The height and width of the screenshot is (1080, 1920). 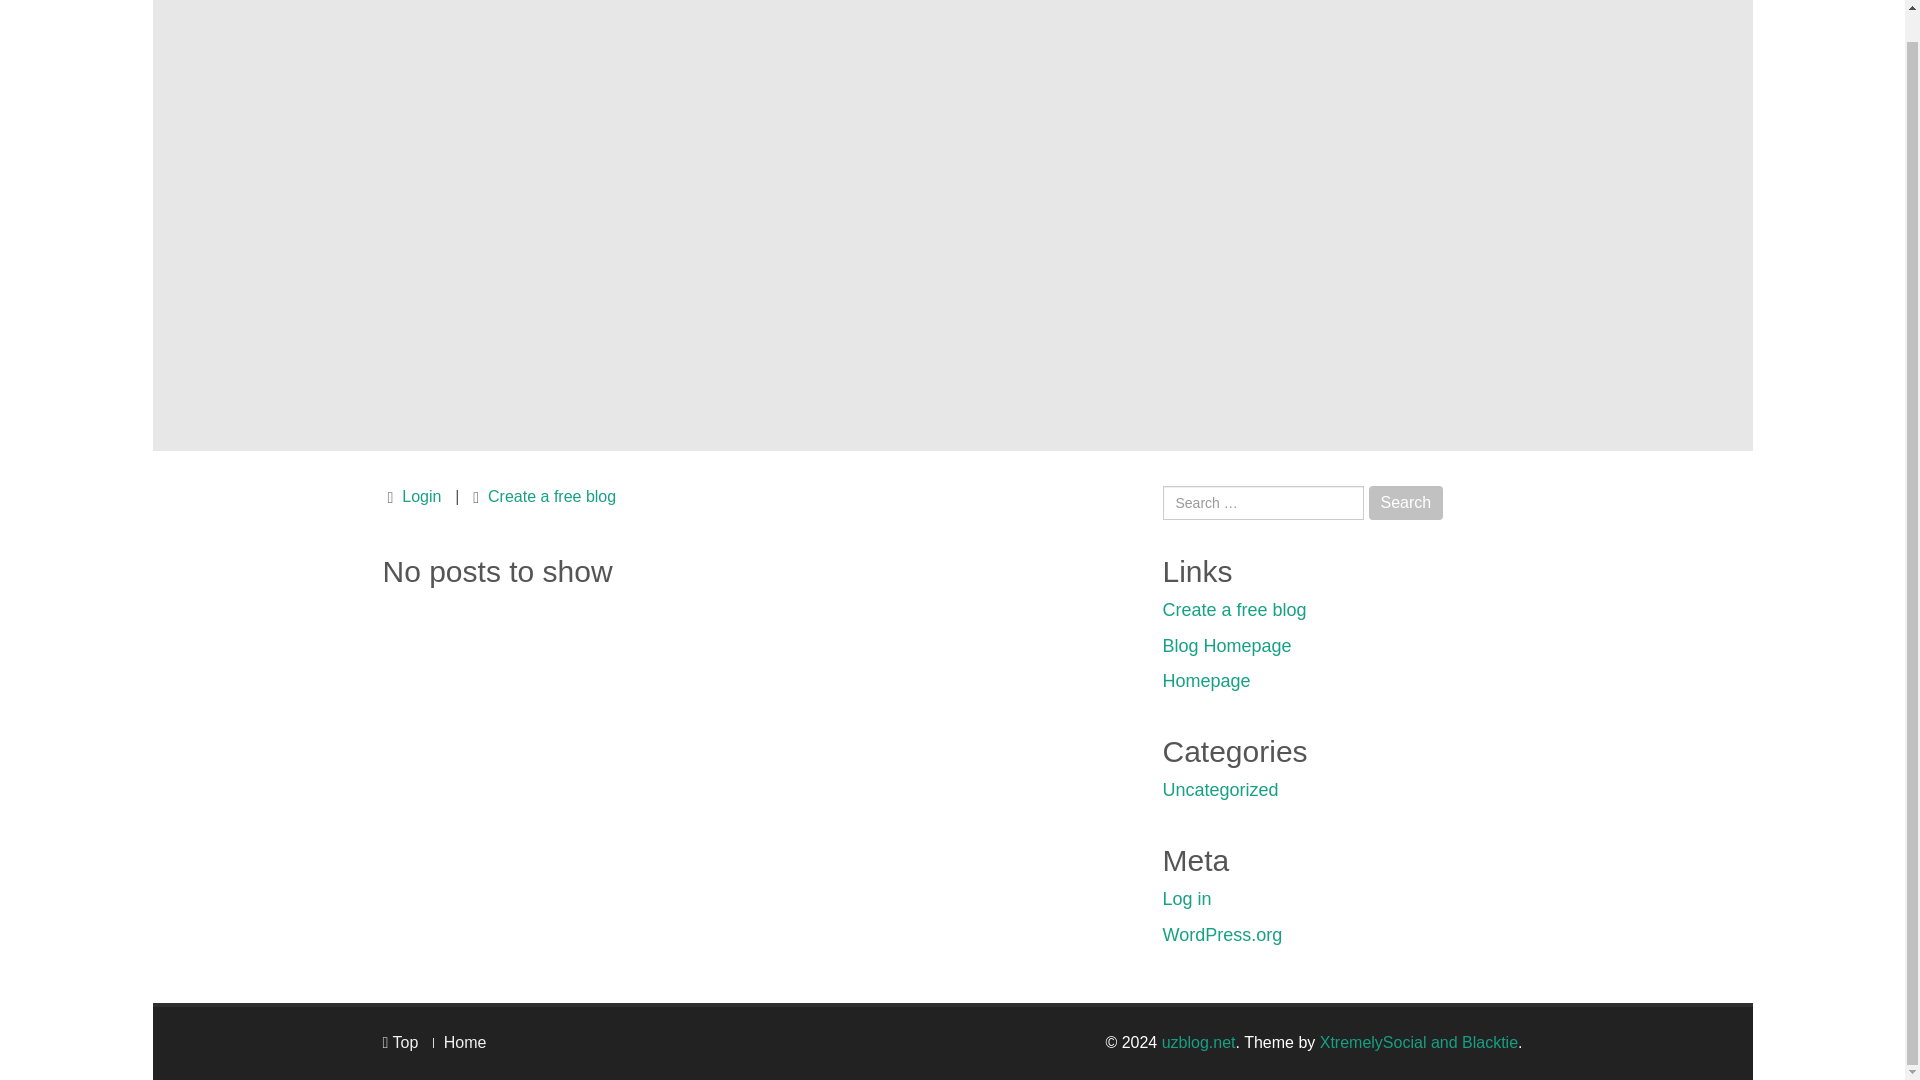 I want to click on Log in, so click(x=1186, y=898).